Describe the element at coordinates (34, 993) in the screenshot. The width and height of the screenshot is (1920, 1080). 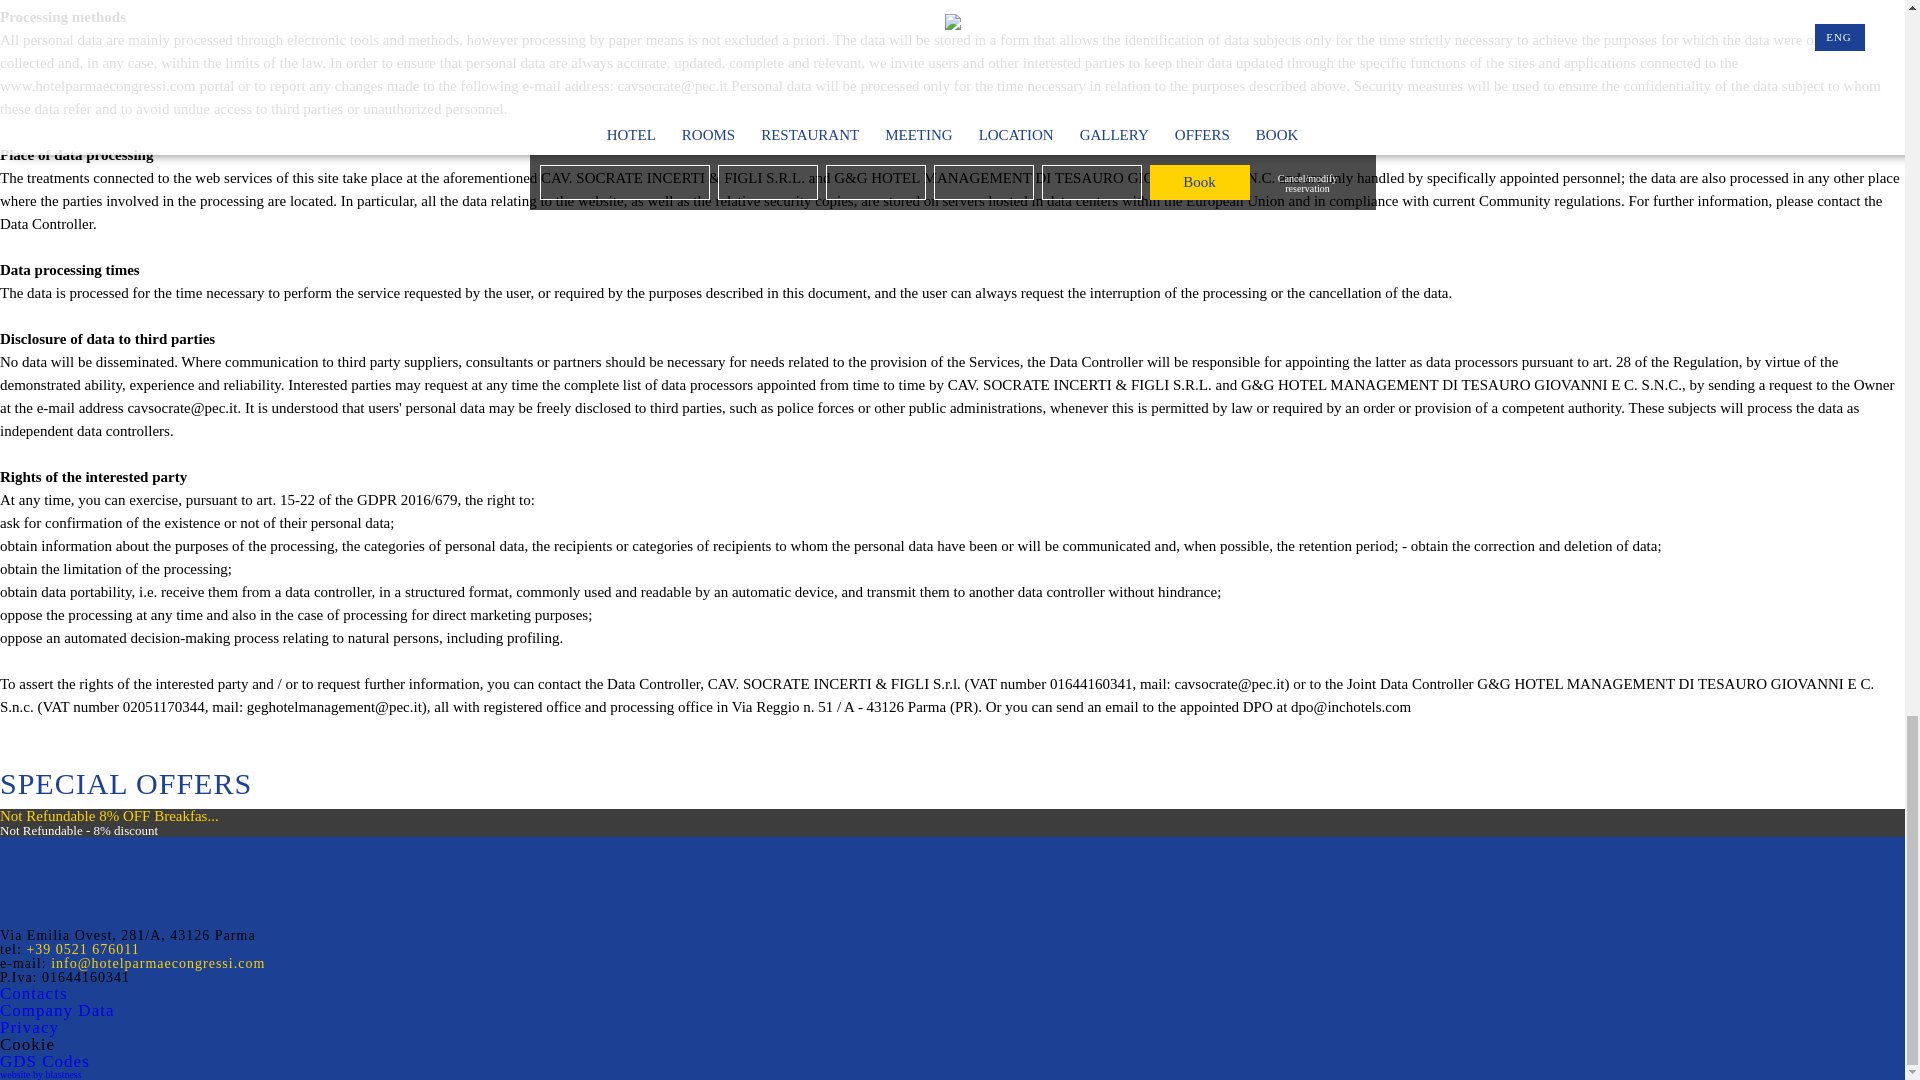
I see `Contacts` at that location.